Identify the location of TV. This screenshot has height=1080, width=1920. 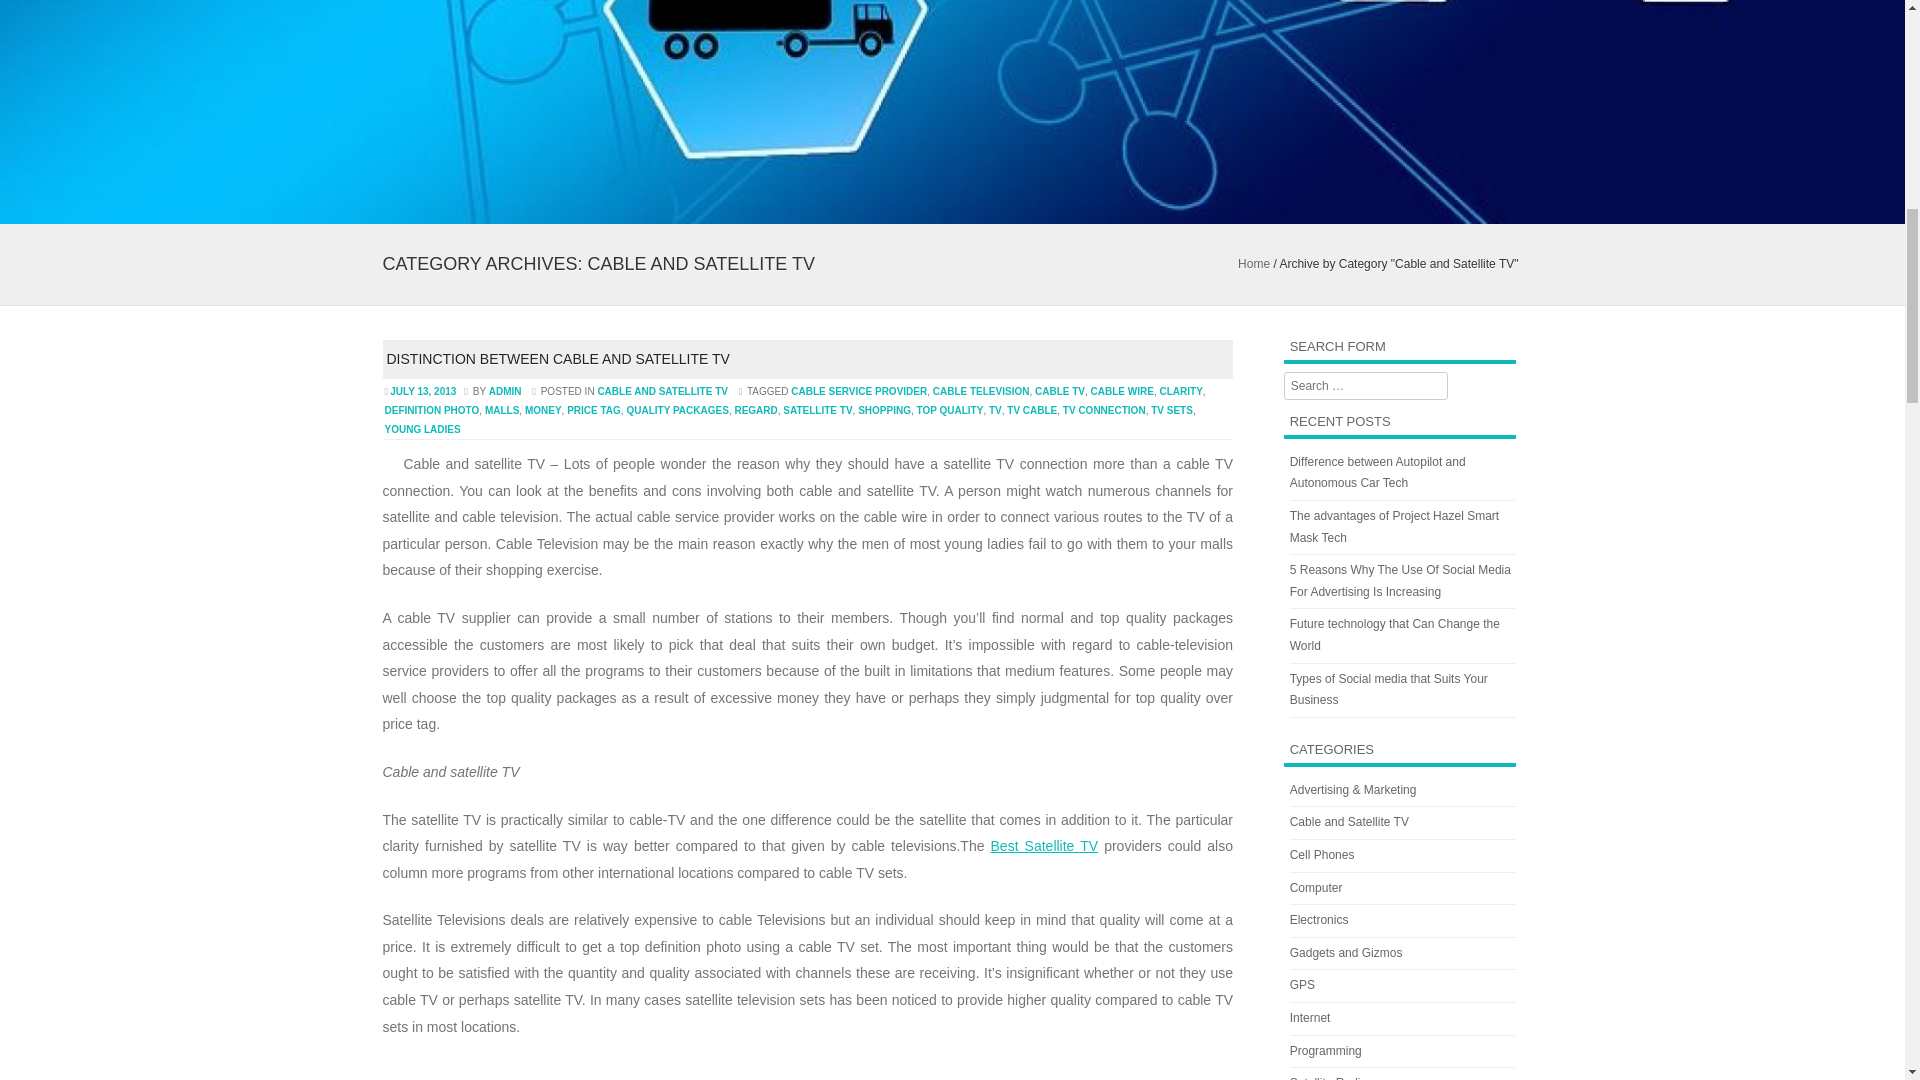
(995, 410).